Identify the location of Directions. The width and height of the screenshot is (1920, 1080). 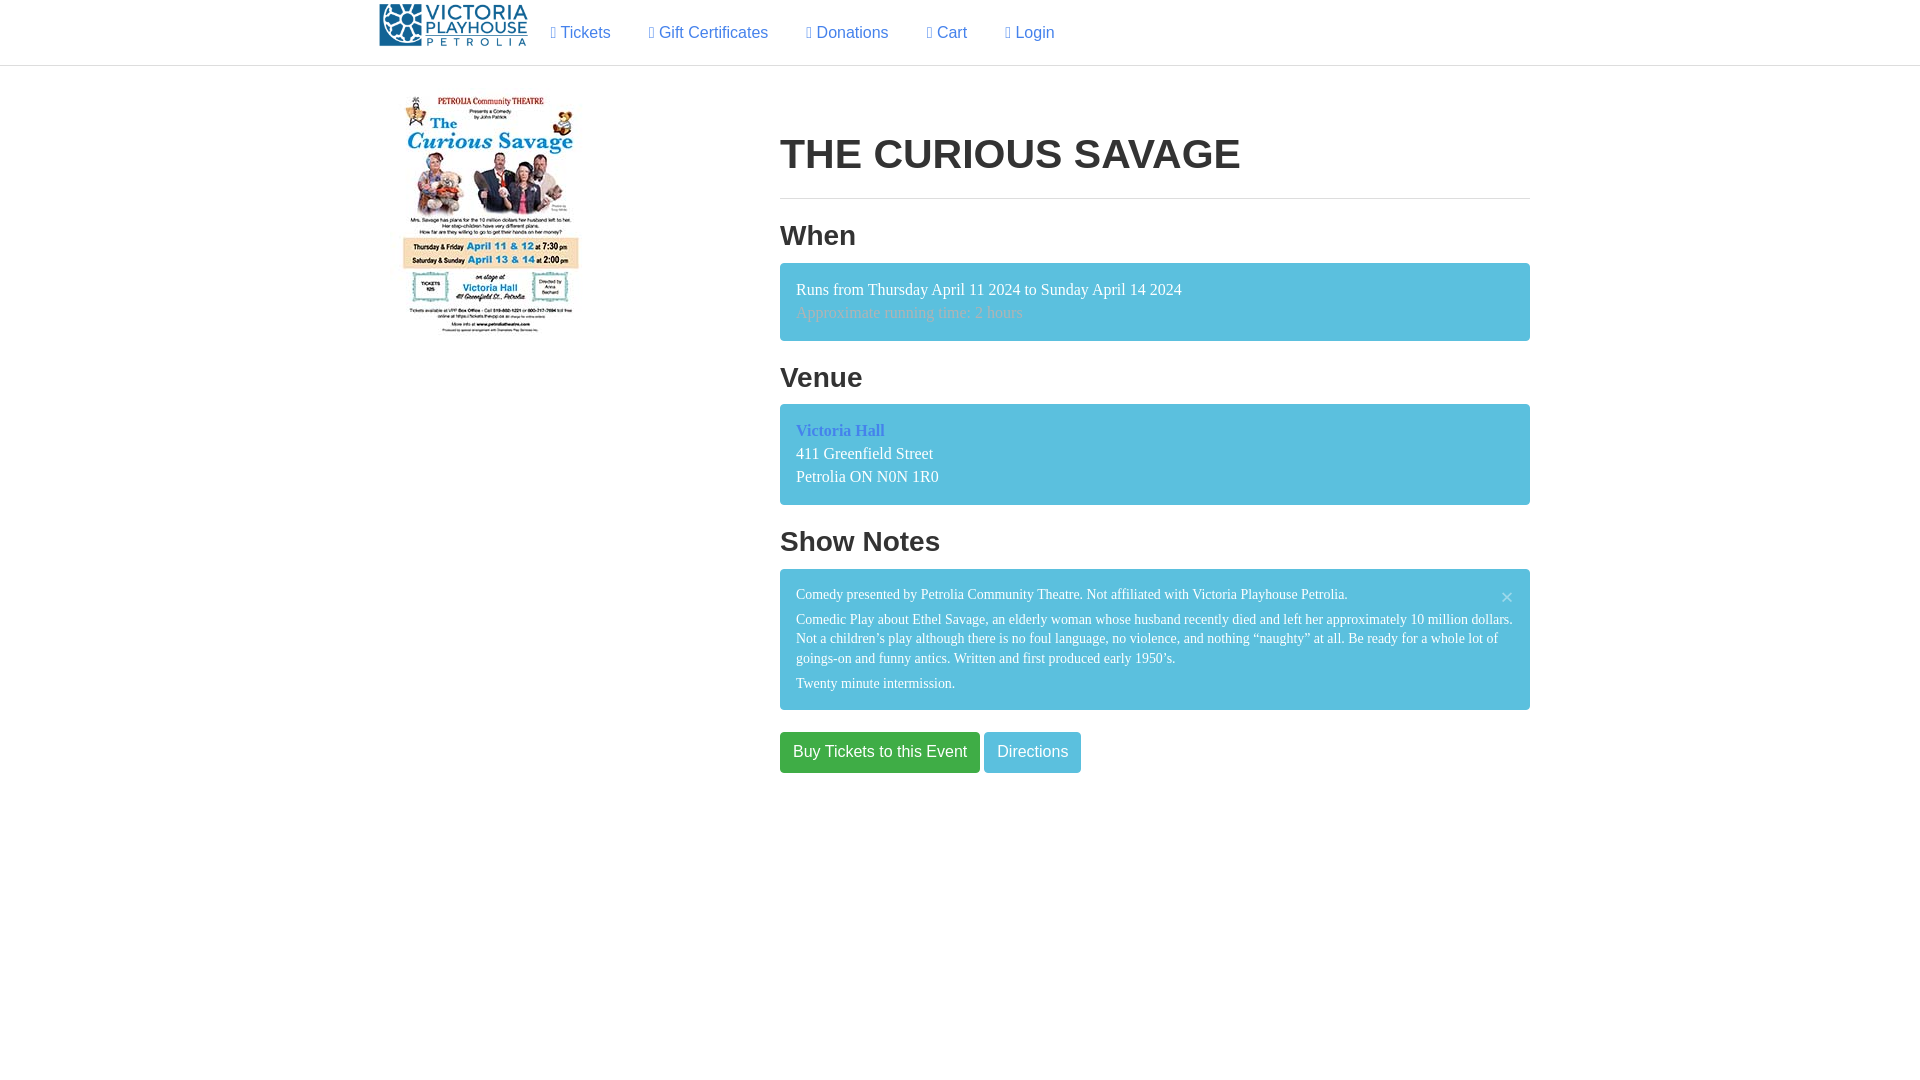
(1032, 752).